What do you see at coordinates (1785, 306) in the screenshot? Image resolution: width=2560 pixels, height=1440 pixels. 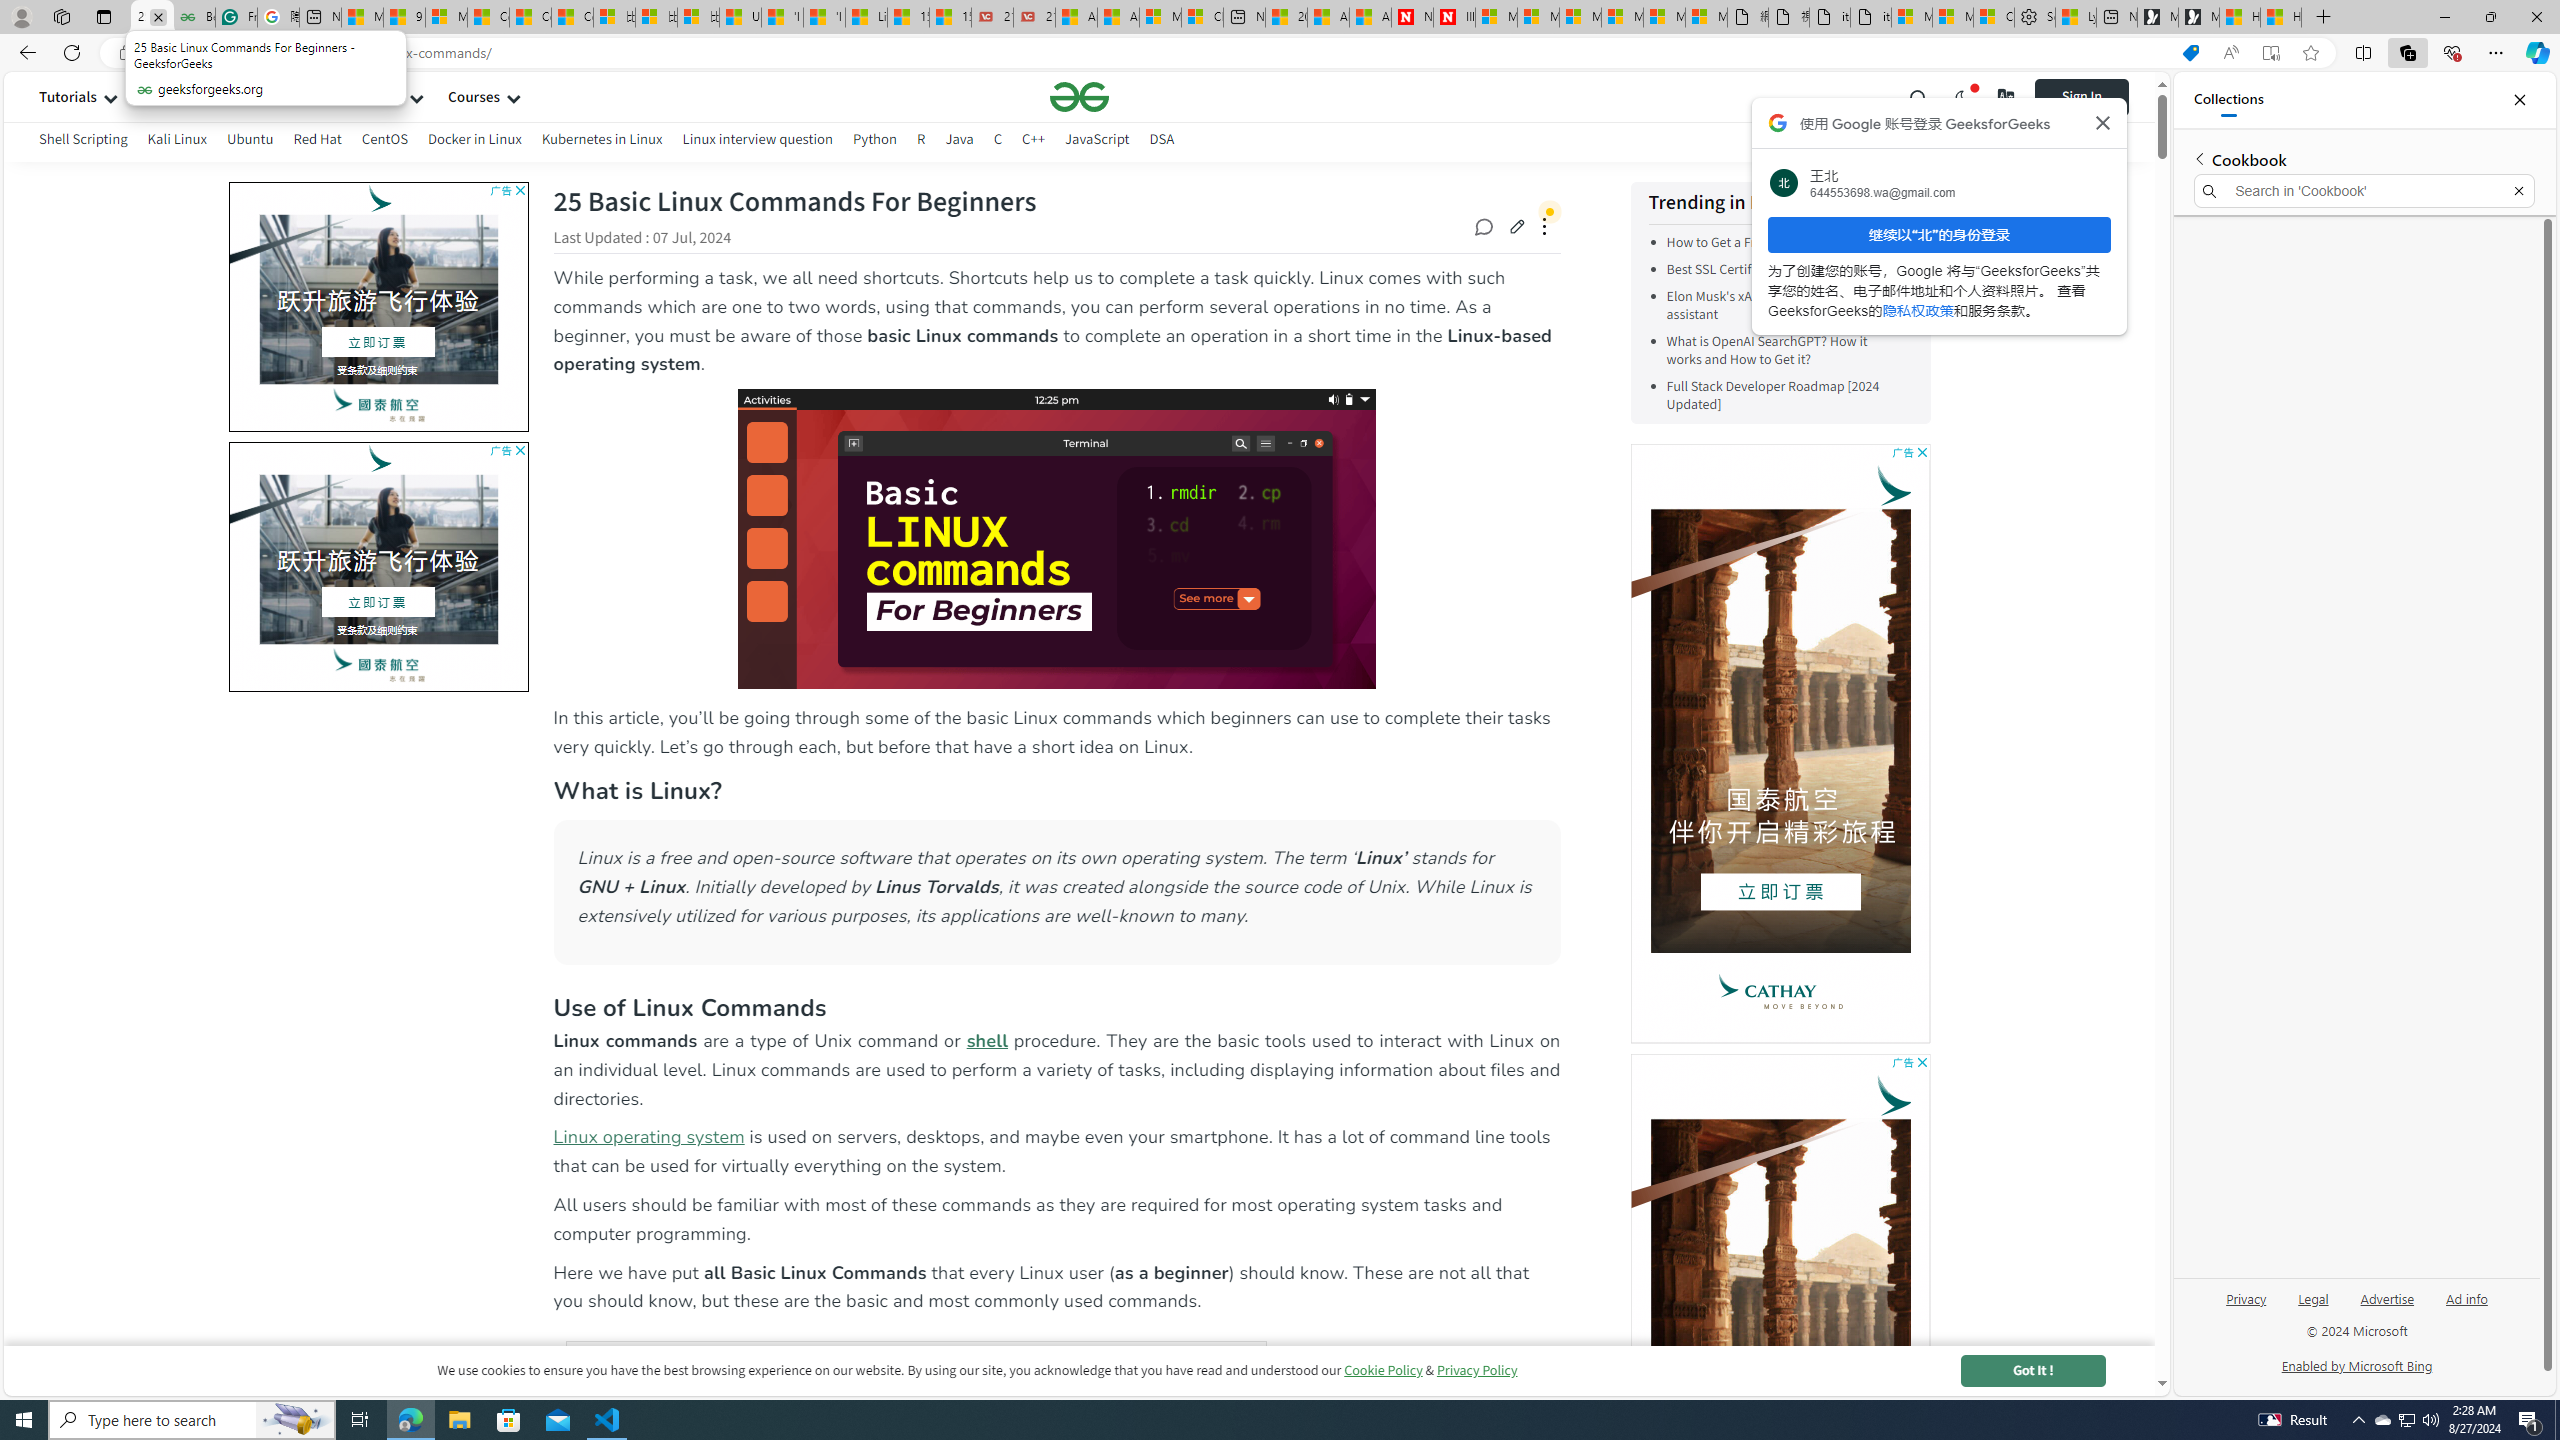 I see `Elon Musk's xAI releases Grok-2 AI assistant` at bounding box center [1785, 306].